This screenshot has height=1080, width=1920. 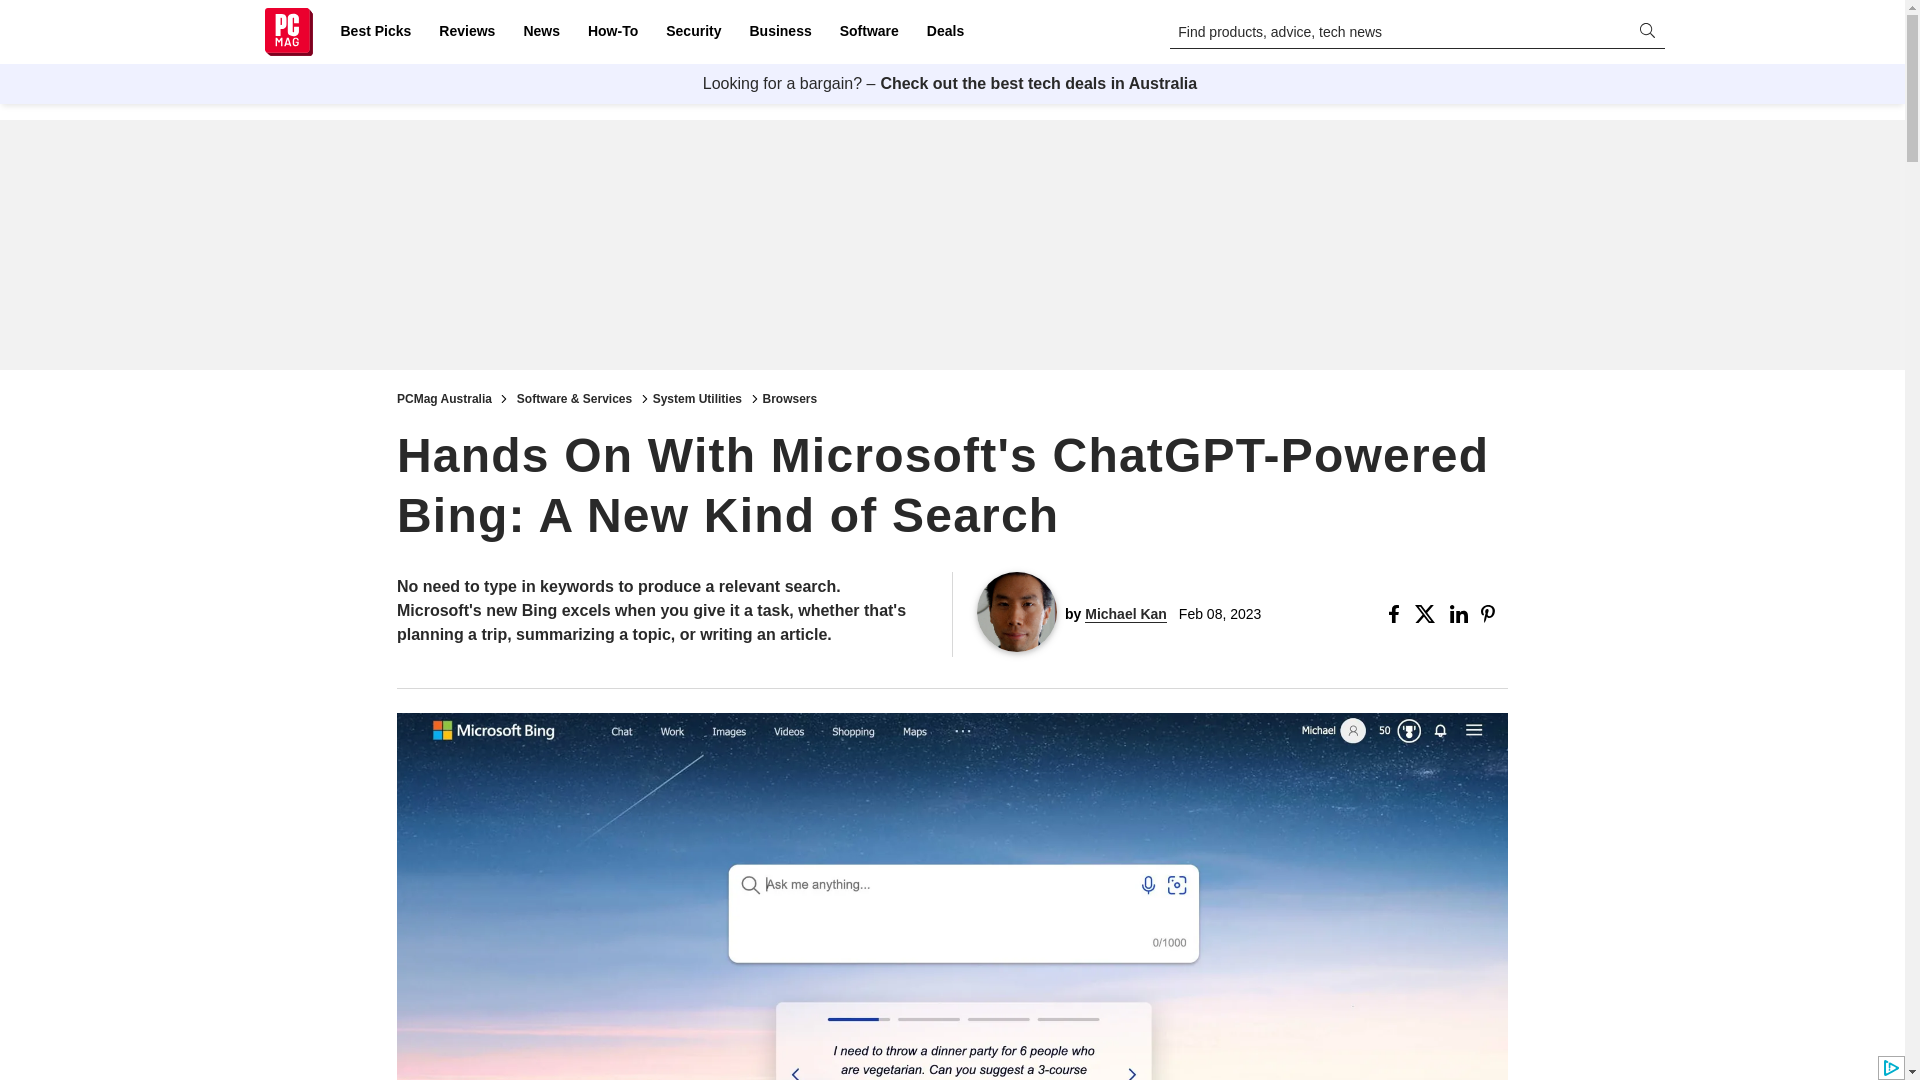 I want to click on Business, so click(x=780, y=32).